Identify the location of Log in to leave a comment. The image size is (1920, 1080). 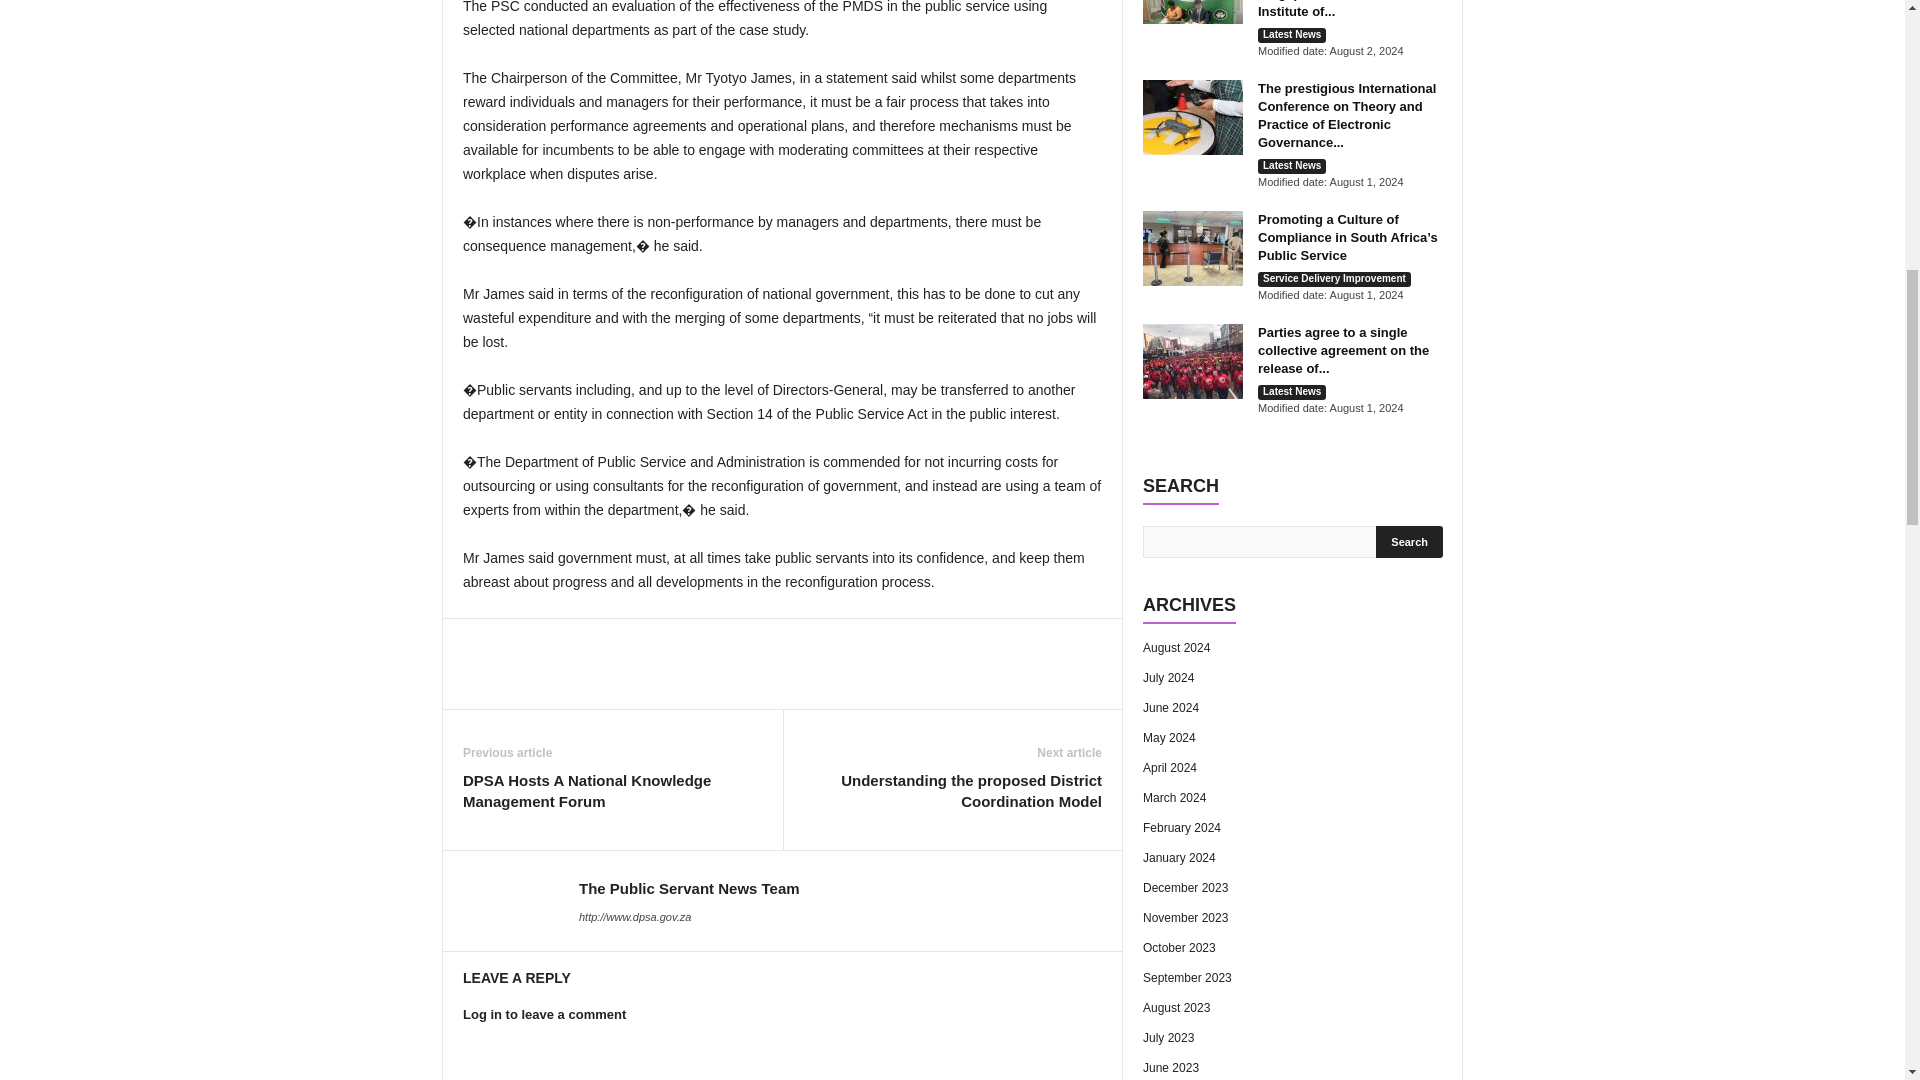
(544, 1014).